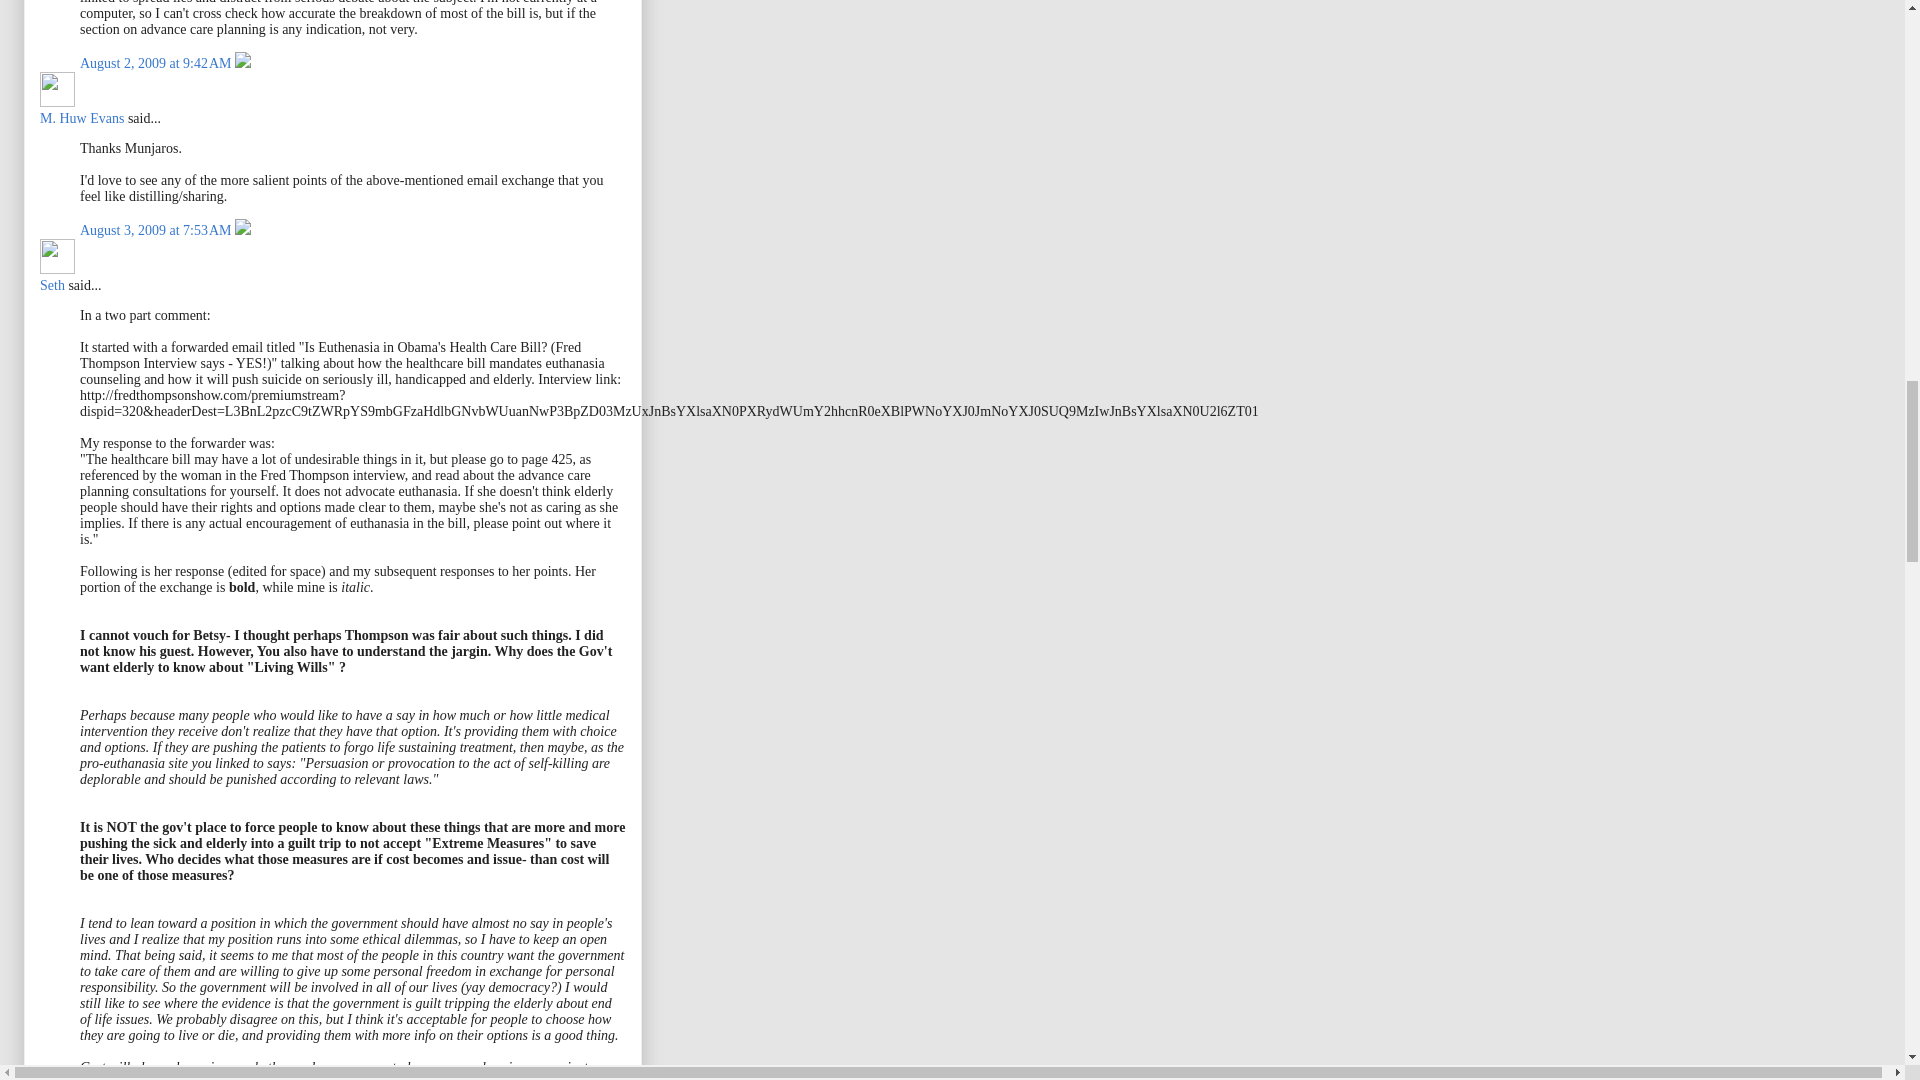  I want to click on Delete Comment, so click(242, 230).